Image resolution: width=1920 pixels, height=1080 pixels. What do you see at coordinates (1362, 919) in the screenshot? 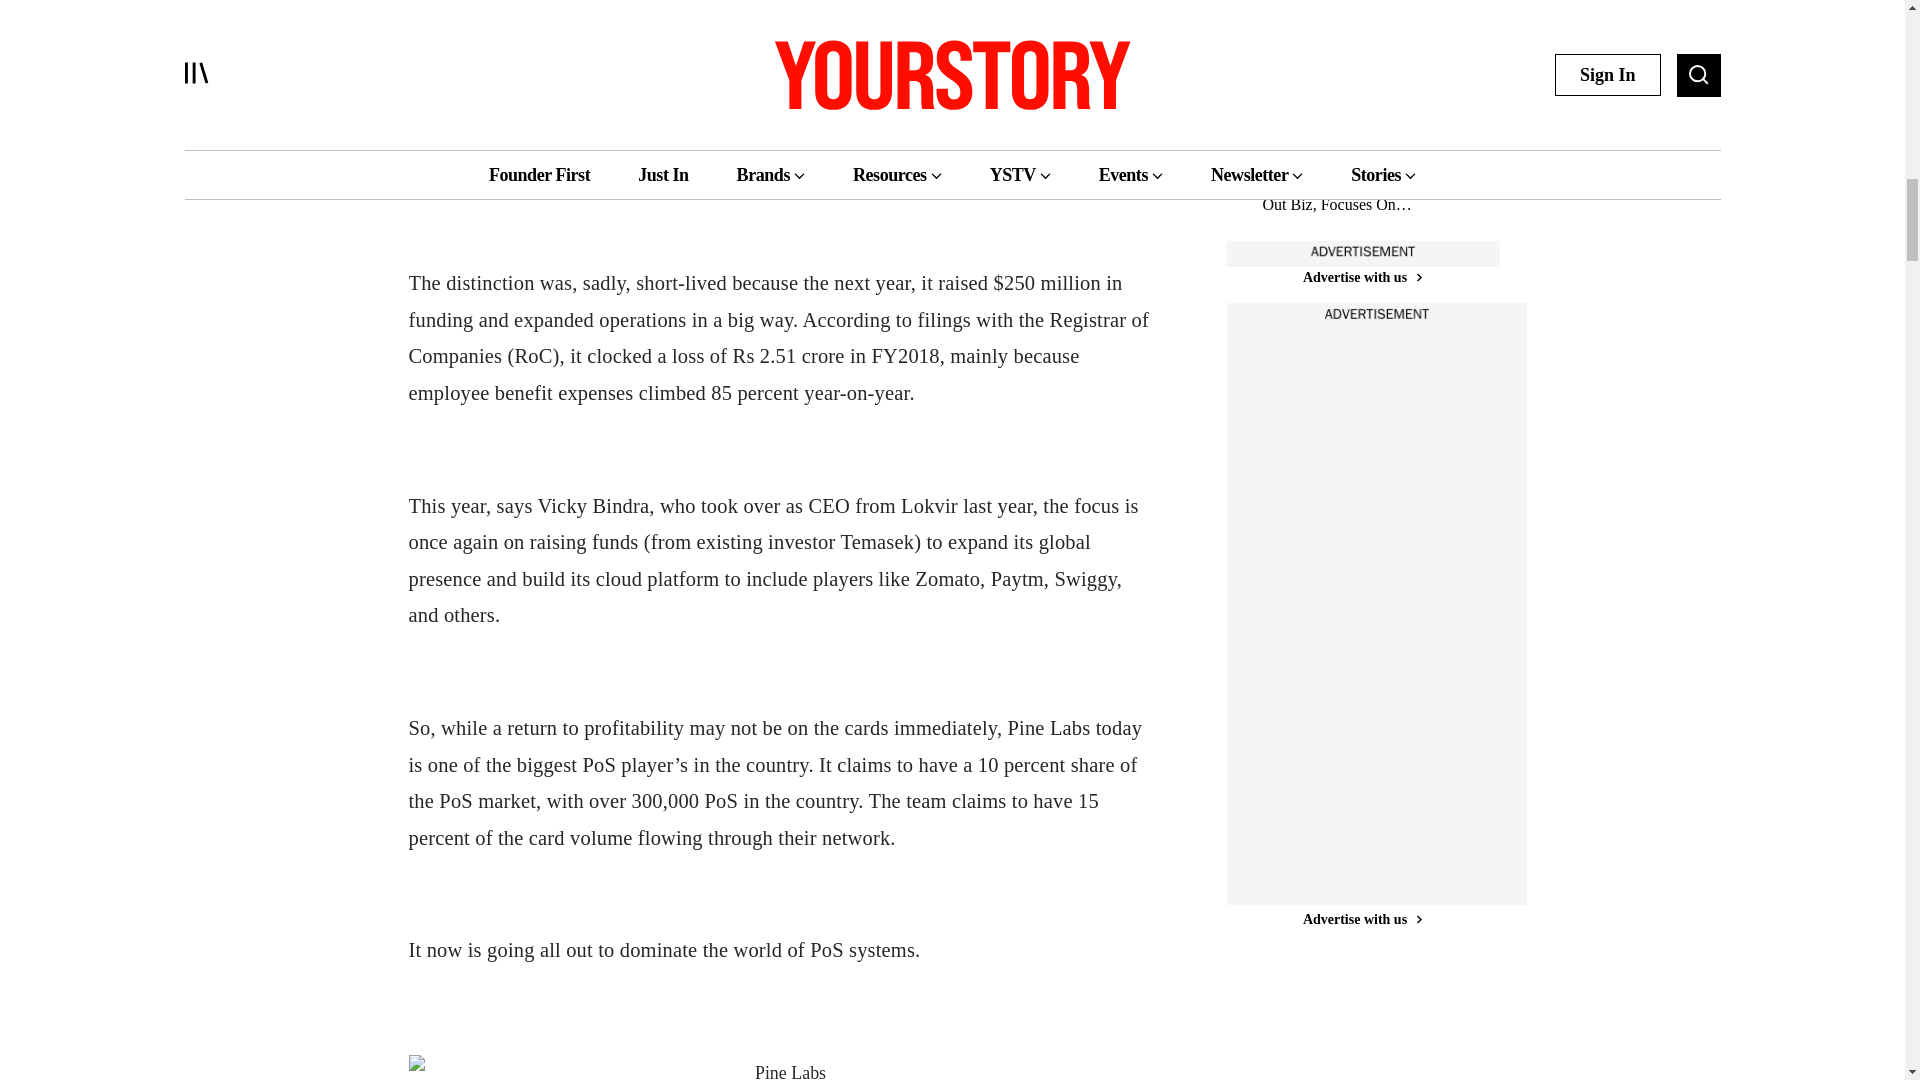
I see `Advertise with us` at bounding box center [1362, 919].